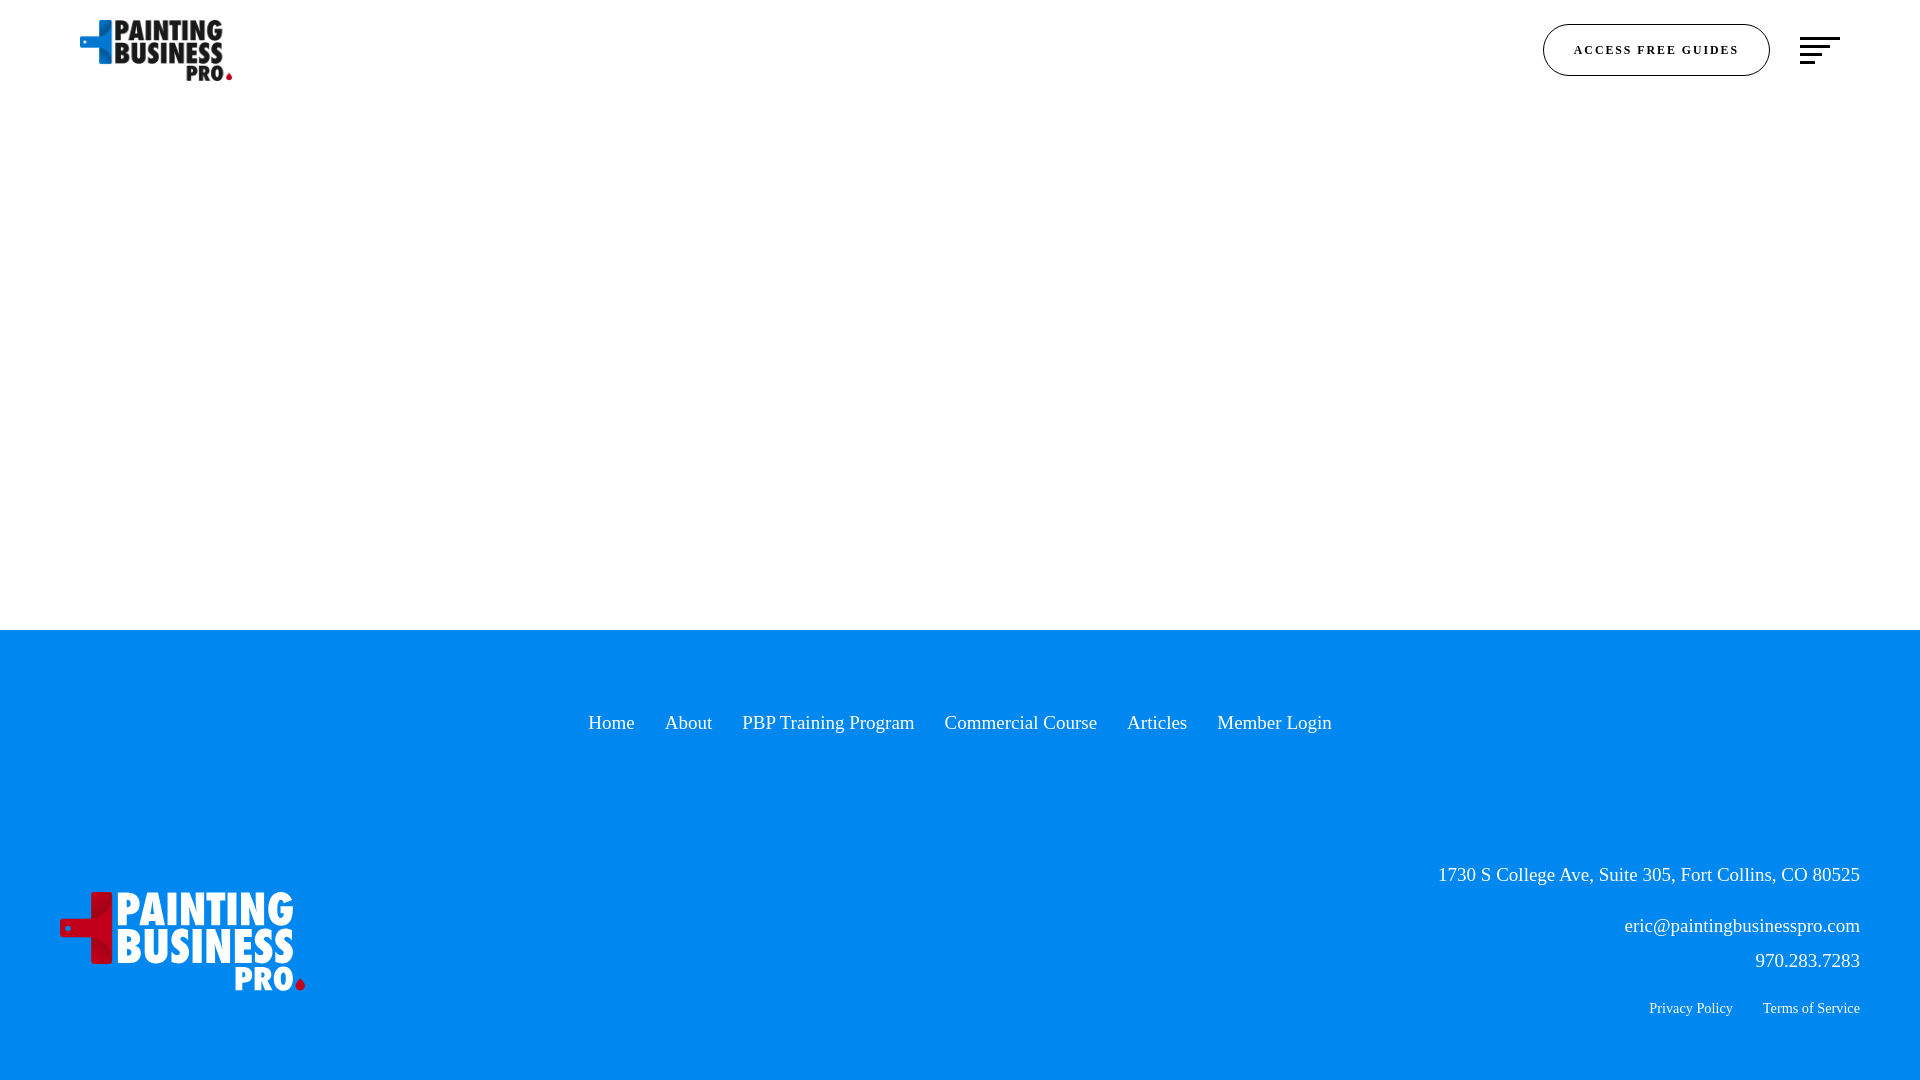 This screenshot has height=1080, width=1920. Describe the element at coordinates (827, 723) in the screenshot. I see `PBP Training Program` at that location.